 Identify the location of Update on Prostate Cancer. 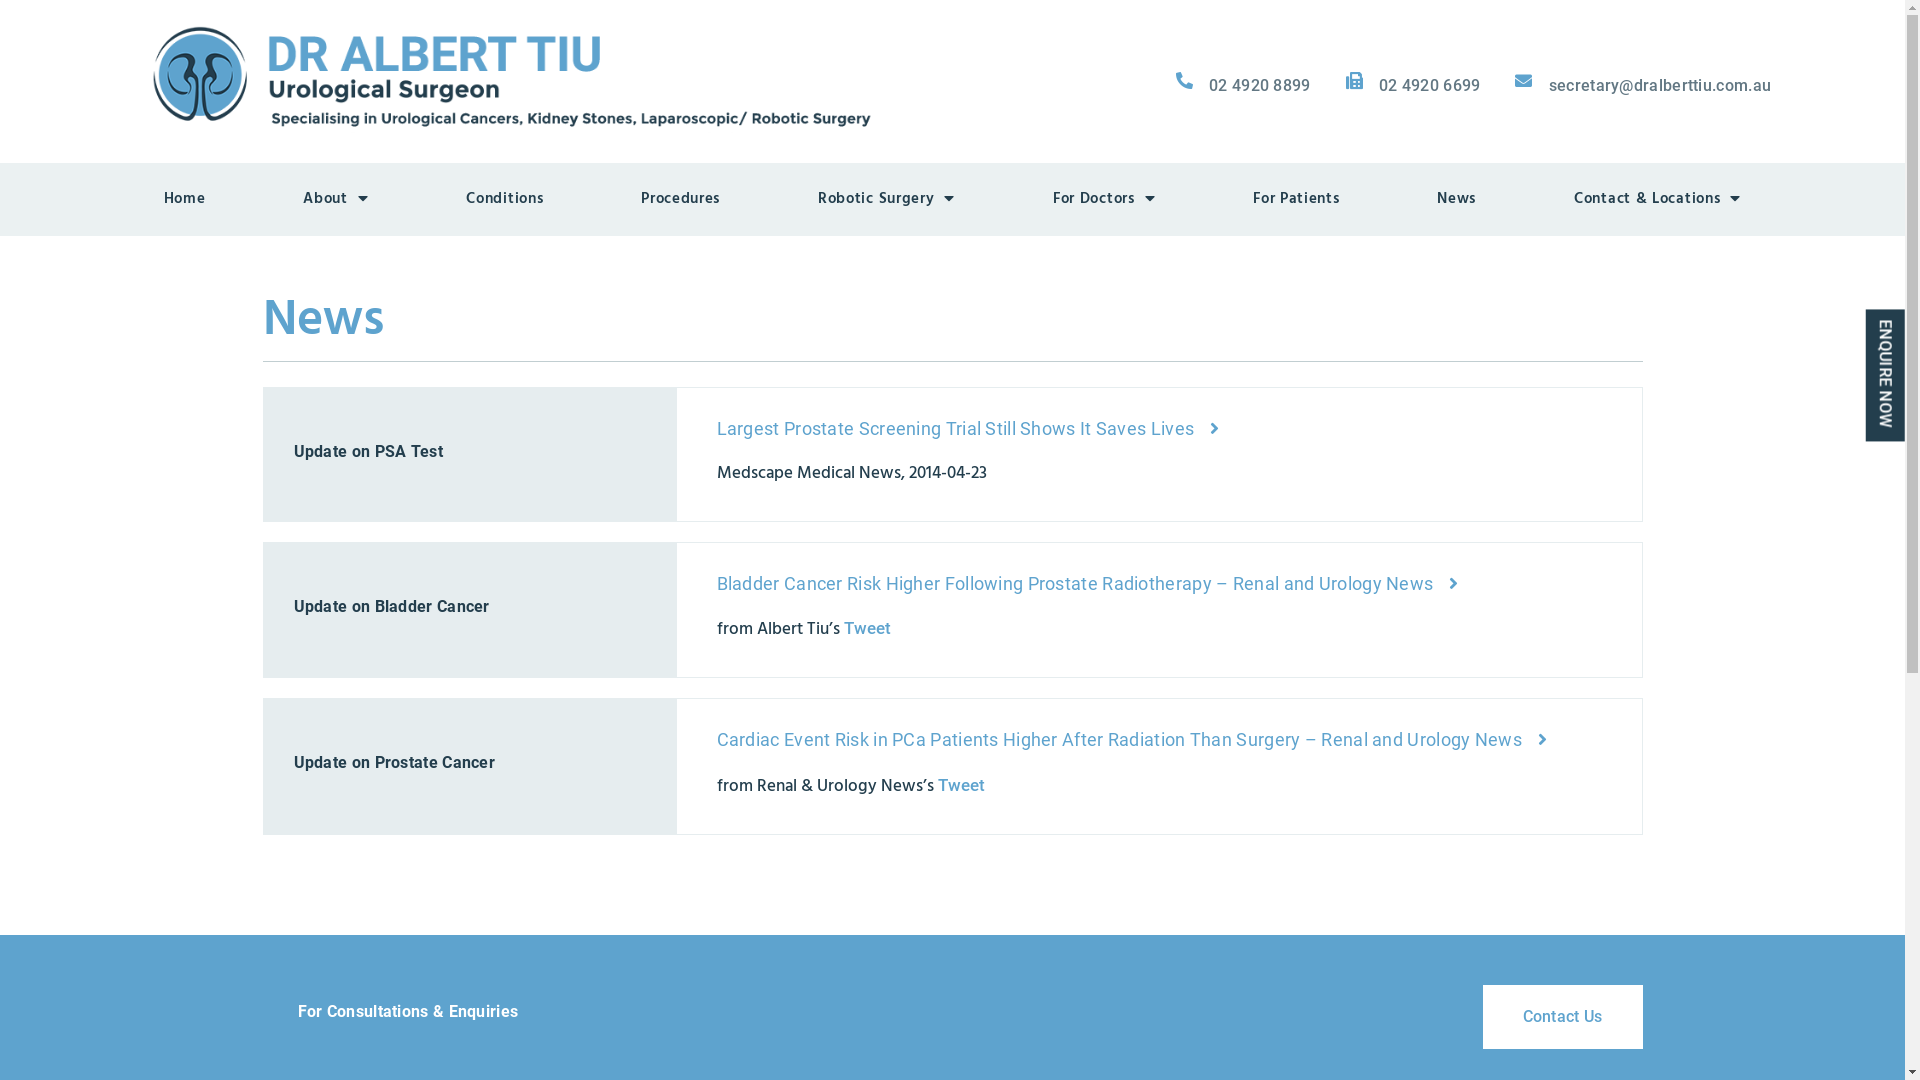
(470, 747).